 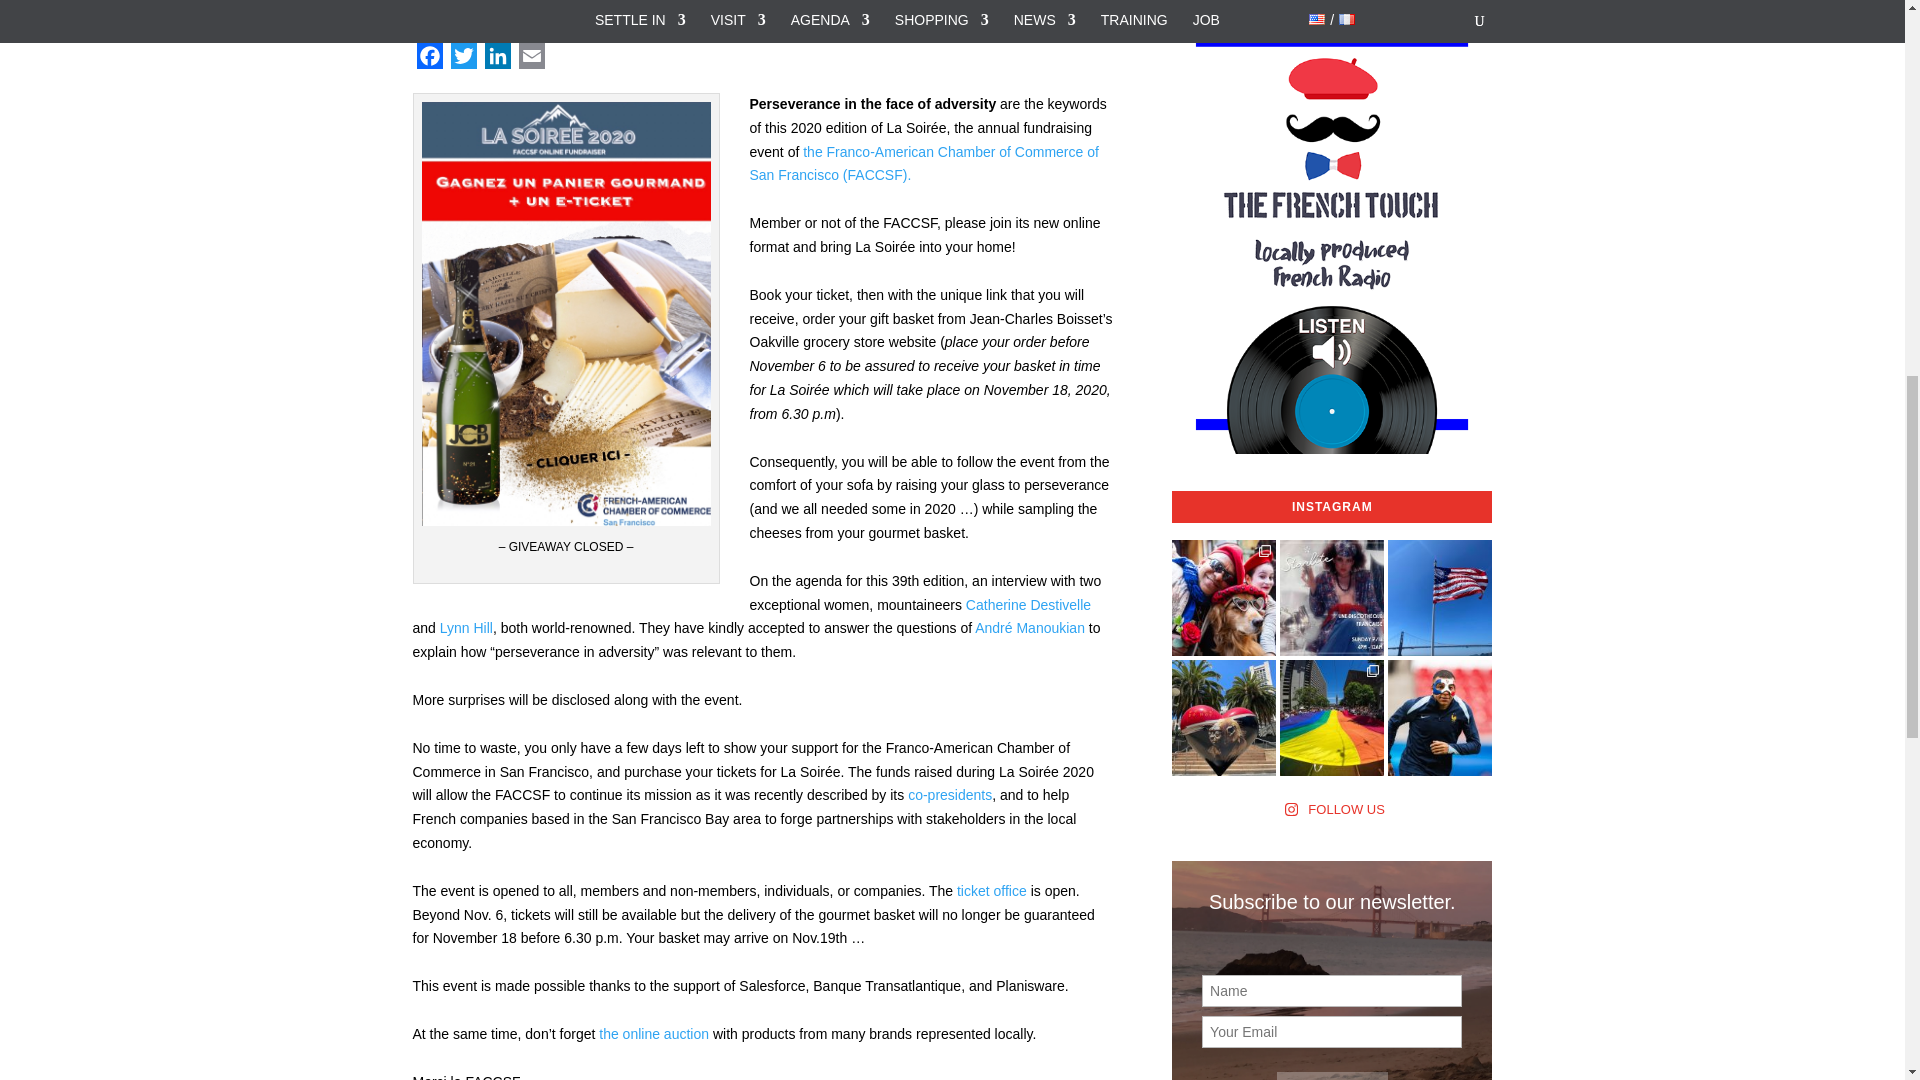 I want to click on Email, so click(x=530, y=60).